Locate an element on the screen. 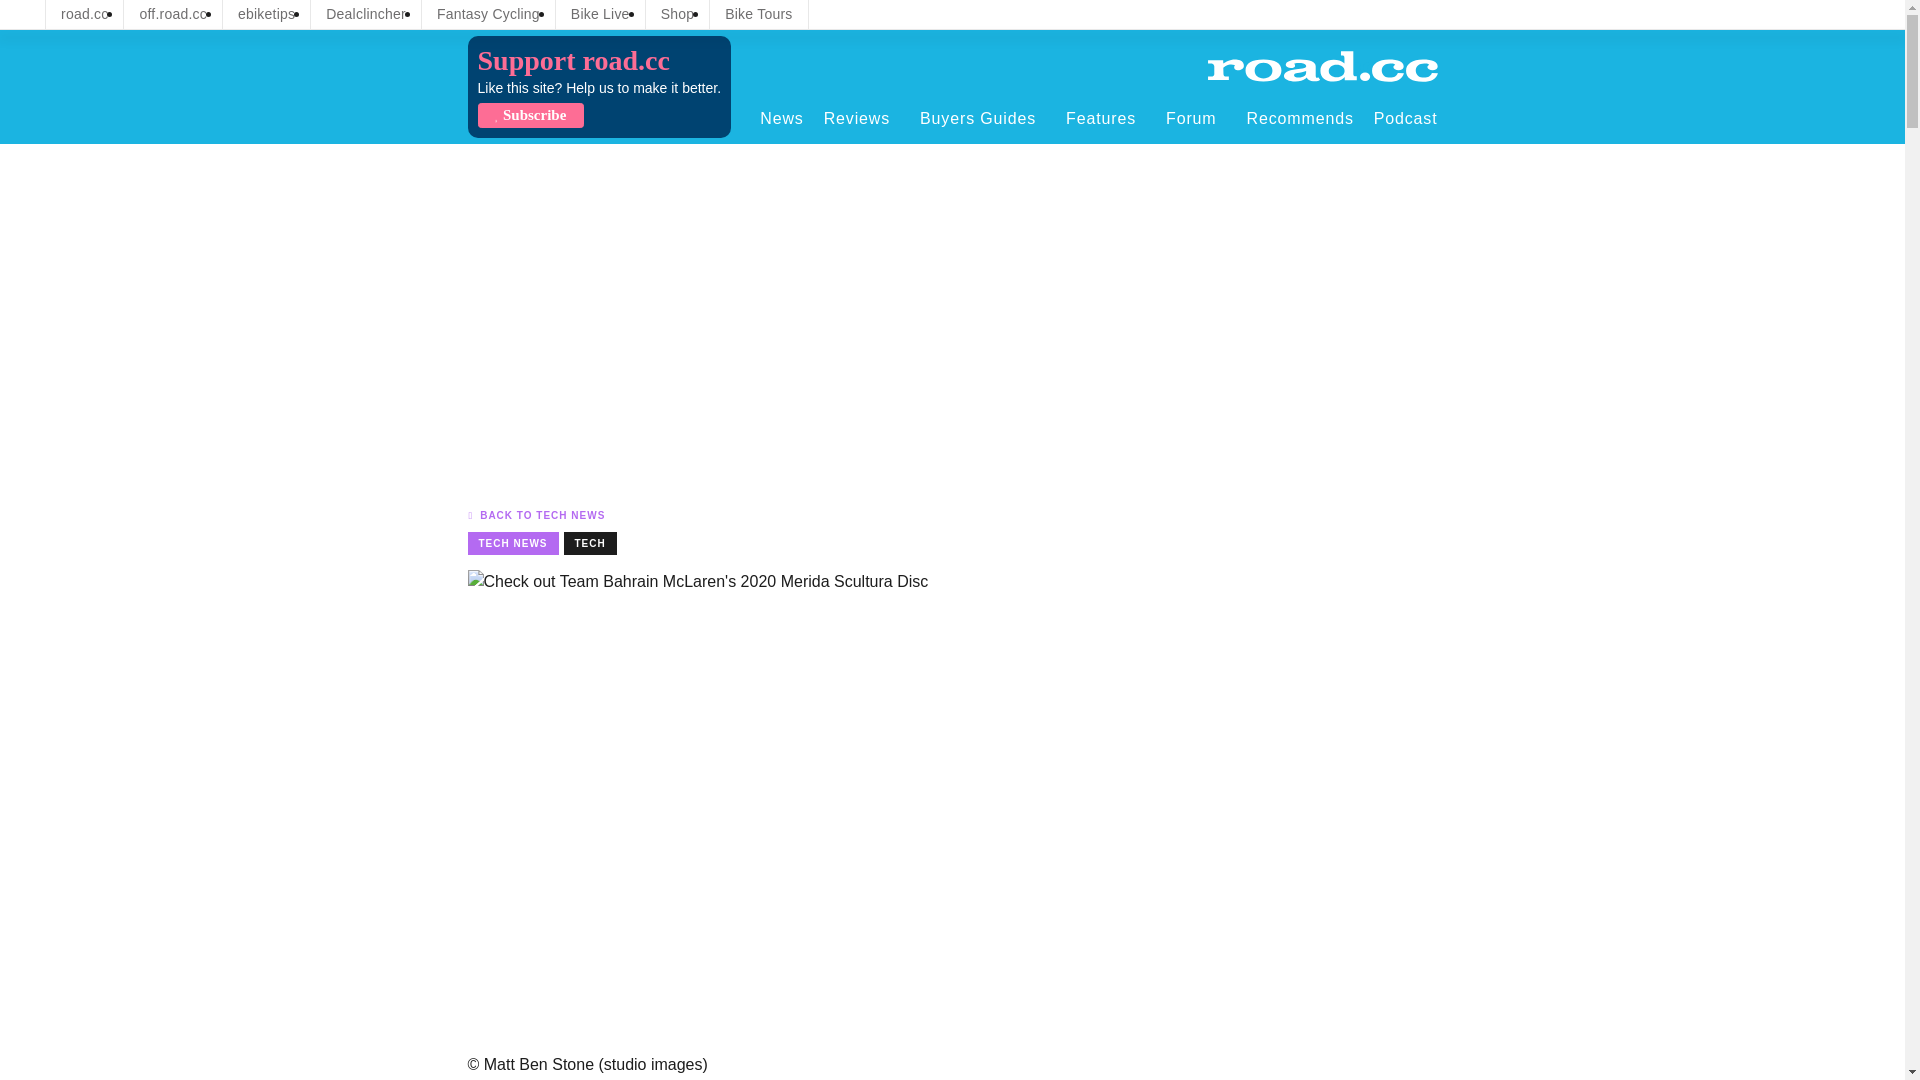 The height and width of the screenshot is (1080, 1920). Reviews is located at coordinates (862, 118).